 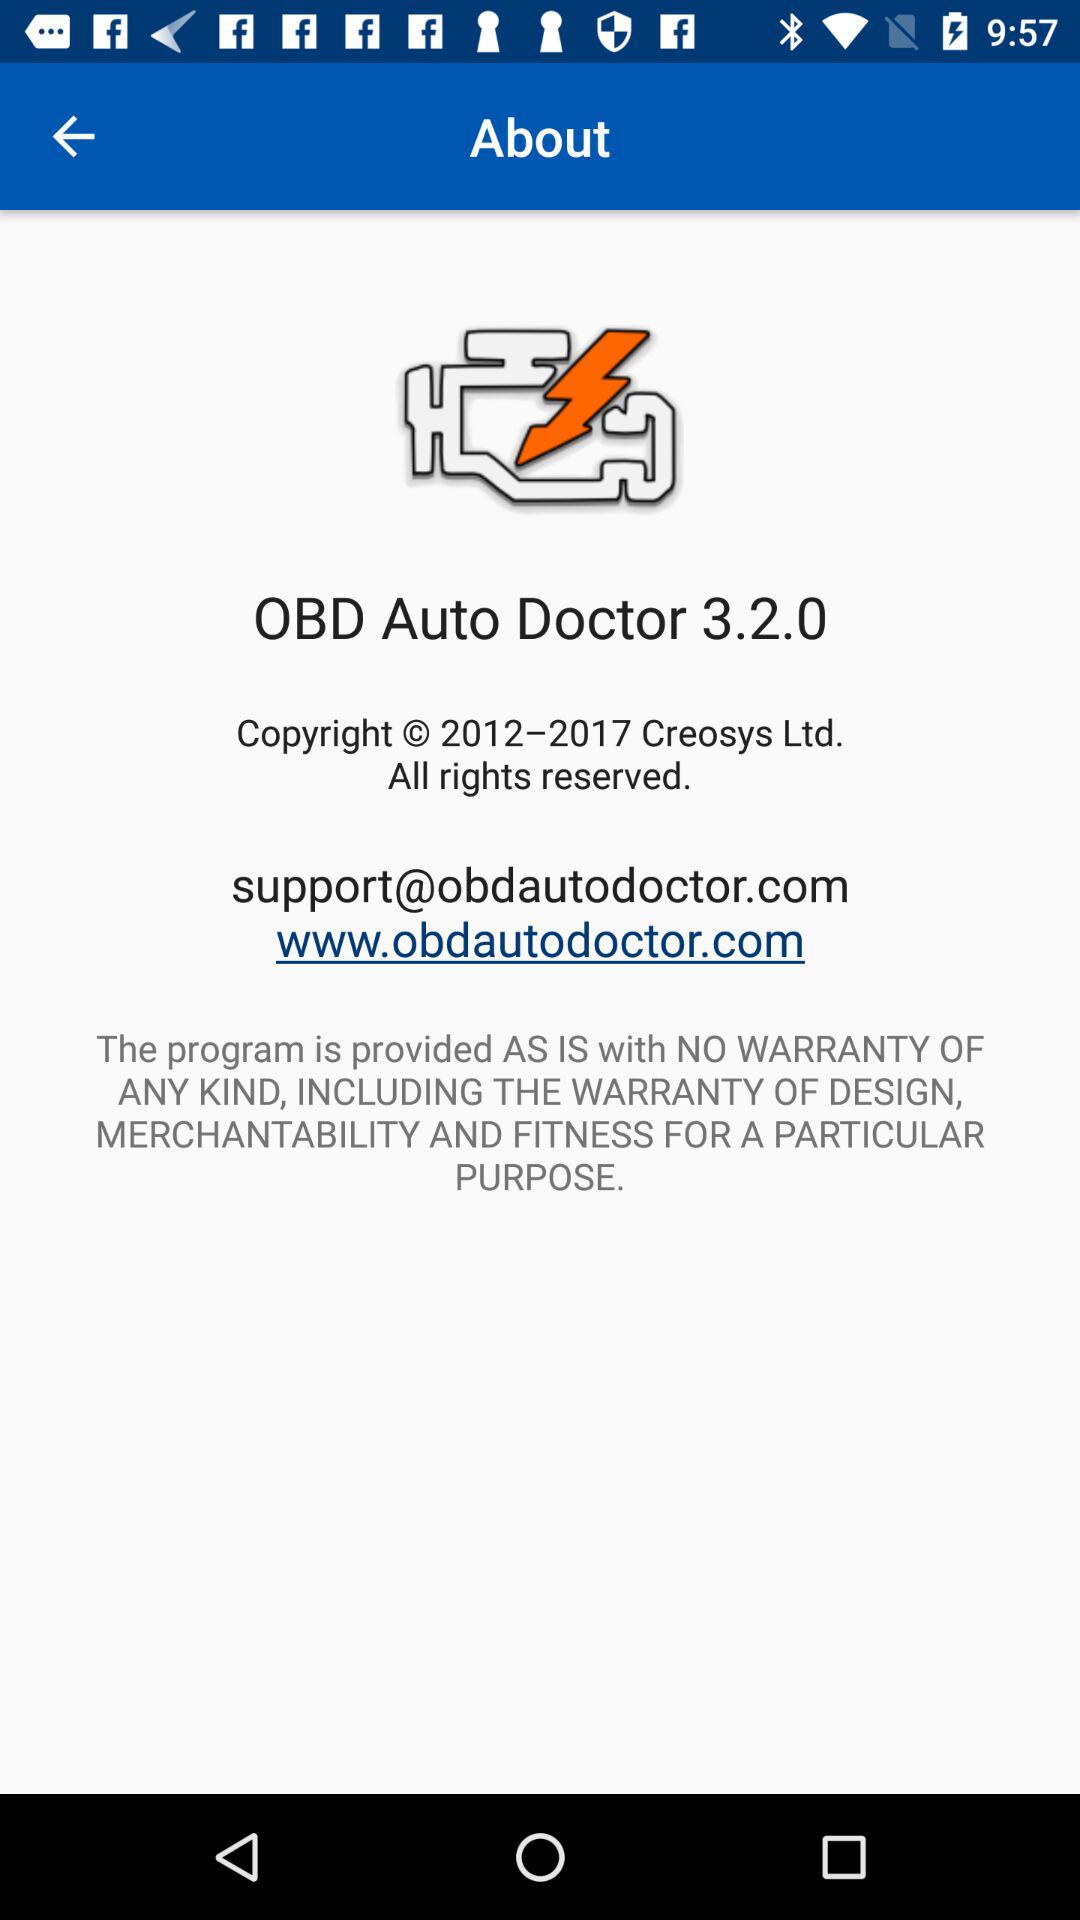 I want to click on launch the item to the left of about icon, so click(x=73, y=136).